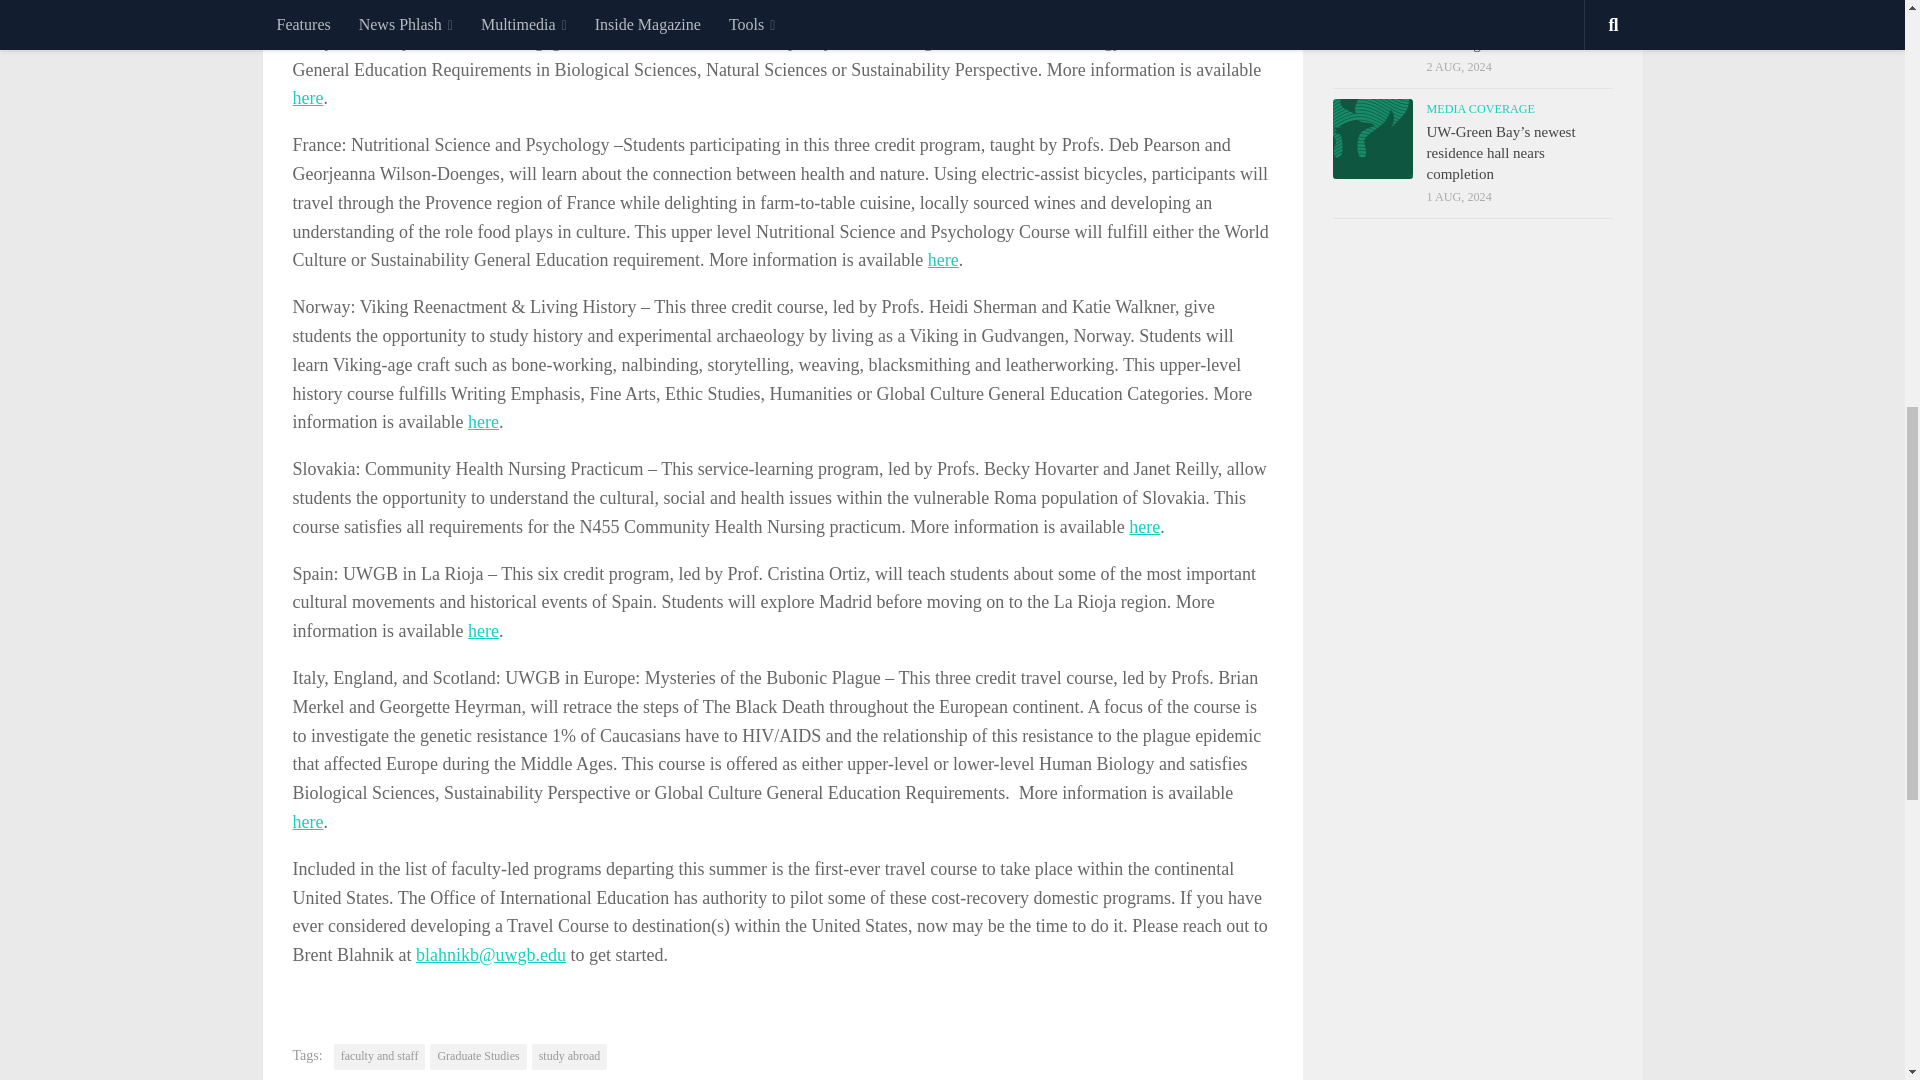 This screenshot has width=1920, height=1080. What do you see at coordinates (1144, 526) in the screenshot?
I see `here` at bounding box center [1144, 526].